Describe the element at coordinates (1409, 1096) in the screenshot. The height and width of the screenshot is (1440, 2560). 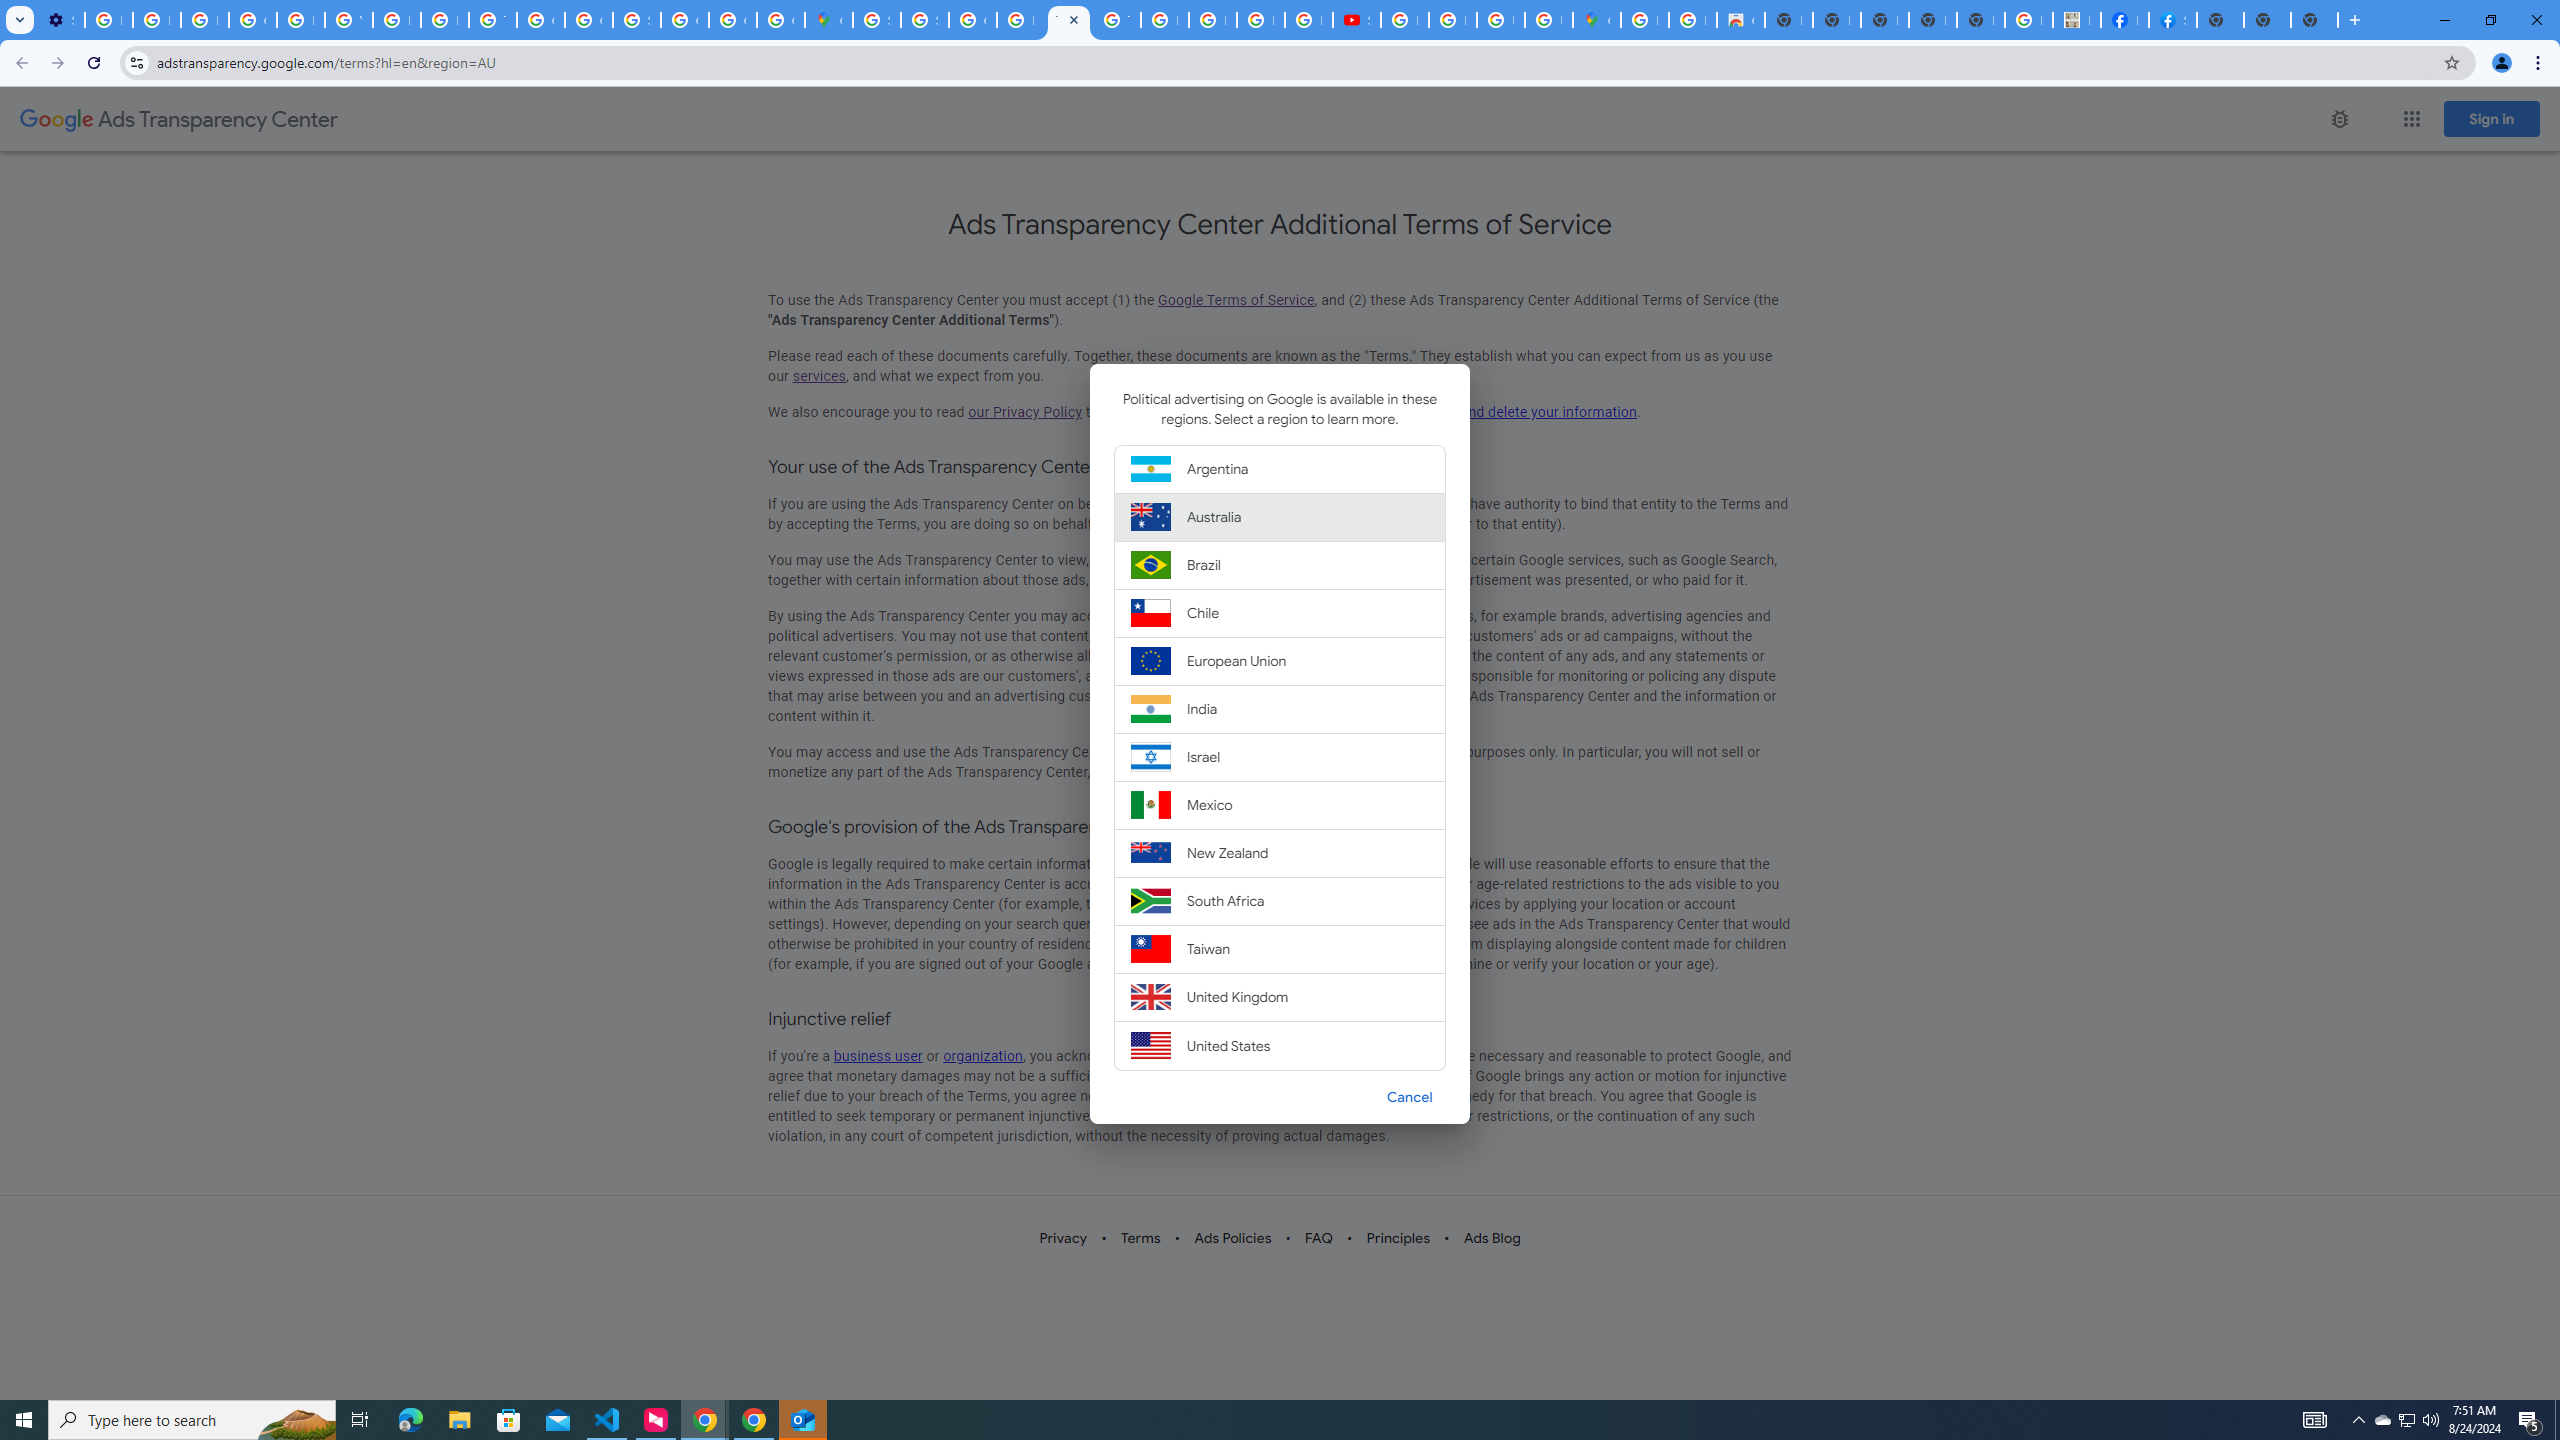
I see `Cancel` at that location.